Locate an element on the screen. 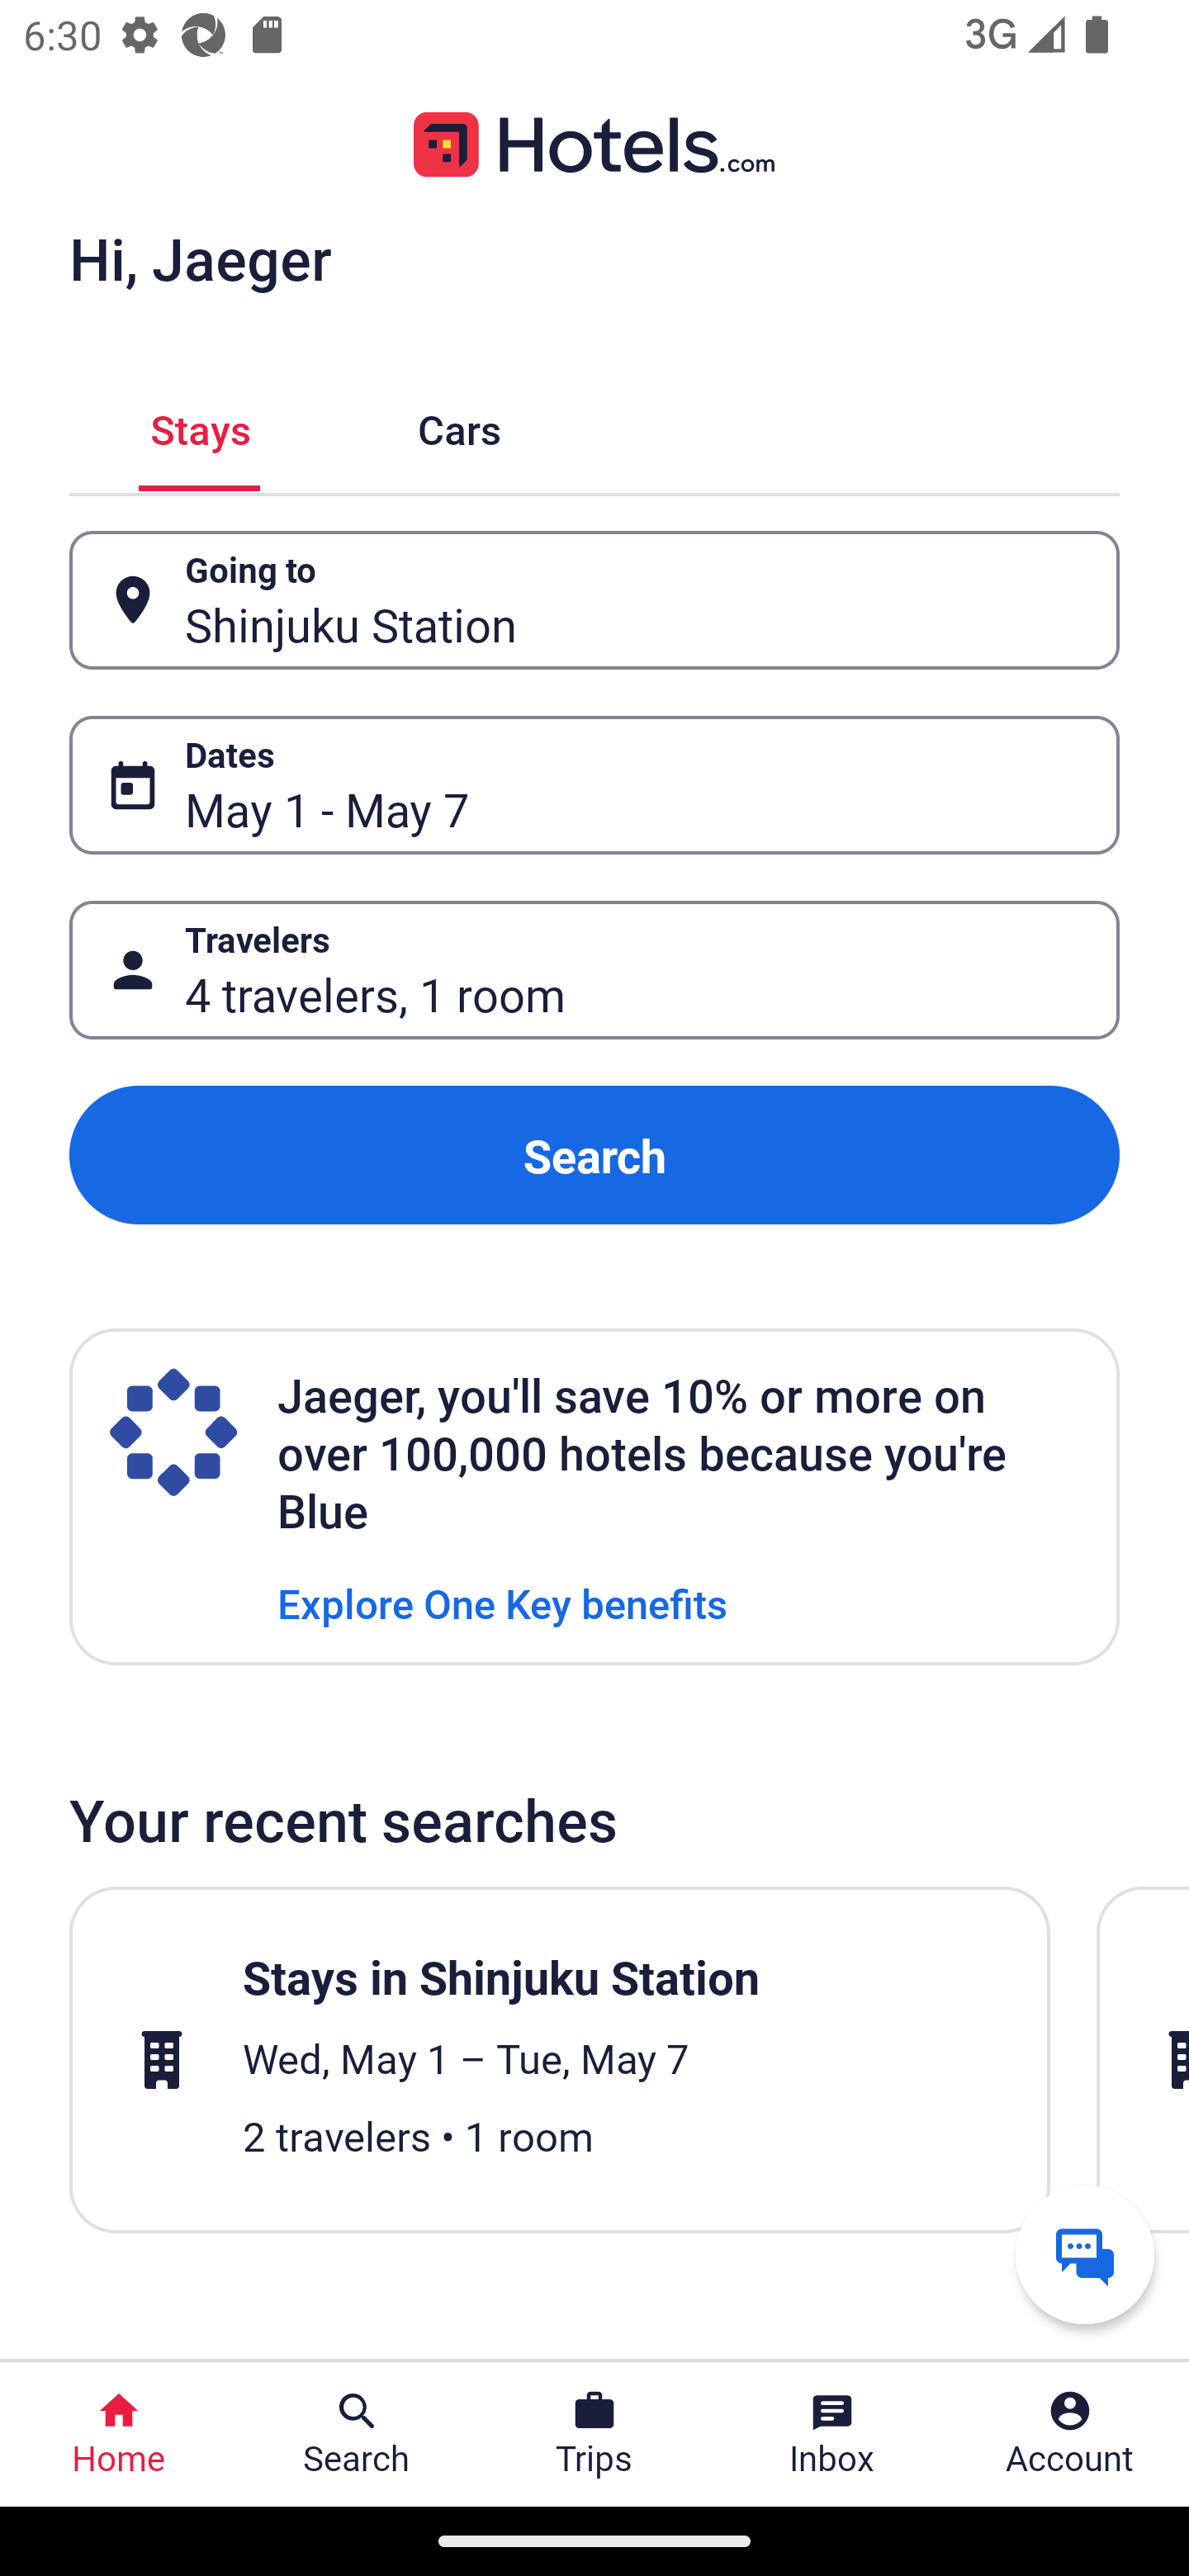 This screenshot has width=1189, height=2576. Travelers Button 4 travelers, 1 room is located at coordinates (594, 971).